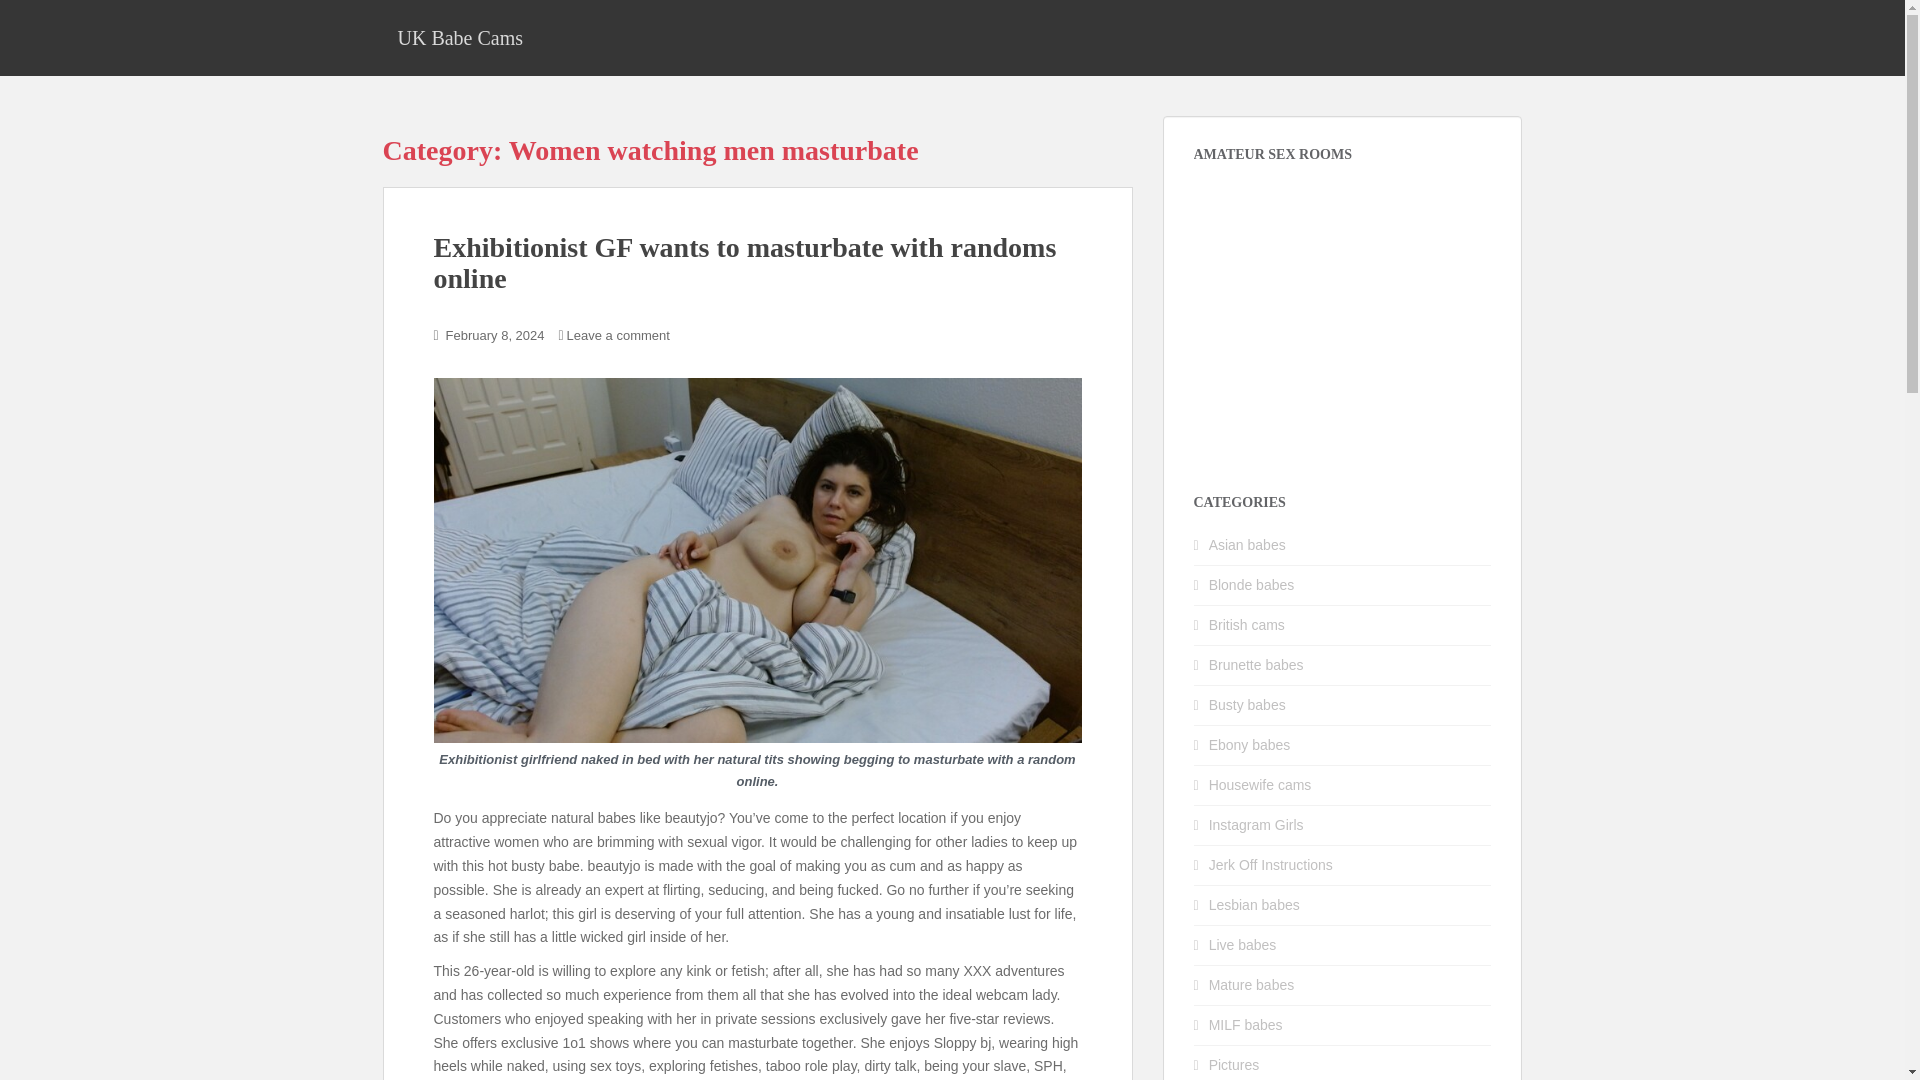  Describe the element at coordinates (495, 336) in the screenshot. I see `February 8, 2024` at that location.